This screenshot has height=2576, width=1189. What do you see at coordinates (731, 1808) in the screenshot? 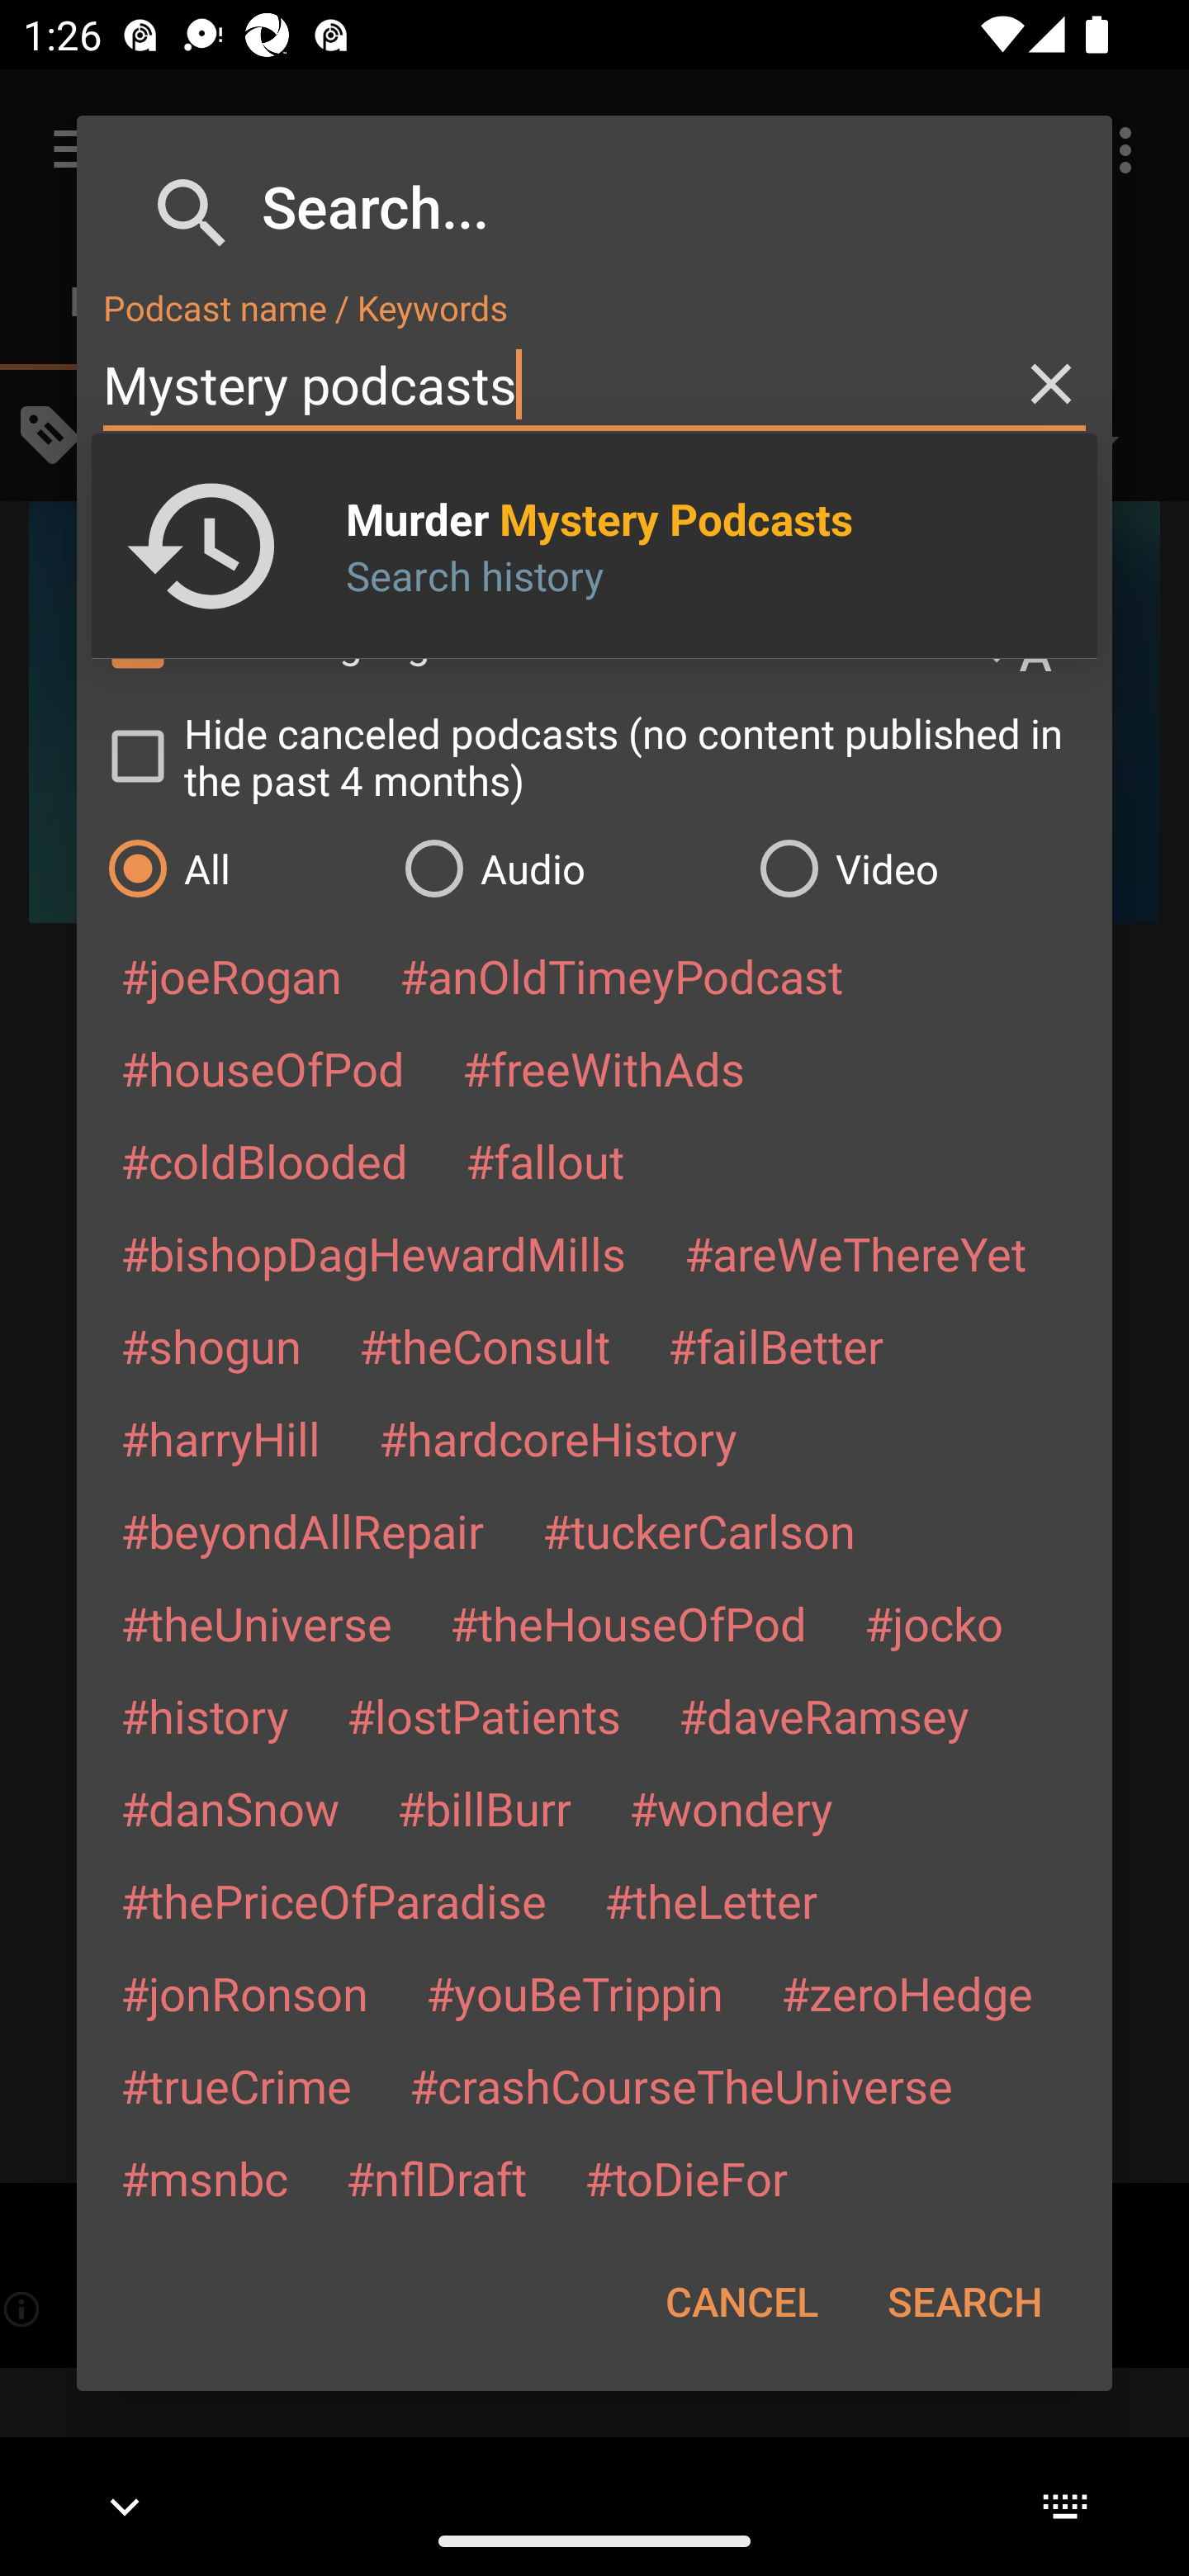
I see `#wondery` at bounding box center [731, 1808].